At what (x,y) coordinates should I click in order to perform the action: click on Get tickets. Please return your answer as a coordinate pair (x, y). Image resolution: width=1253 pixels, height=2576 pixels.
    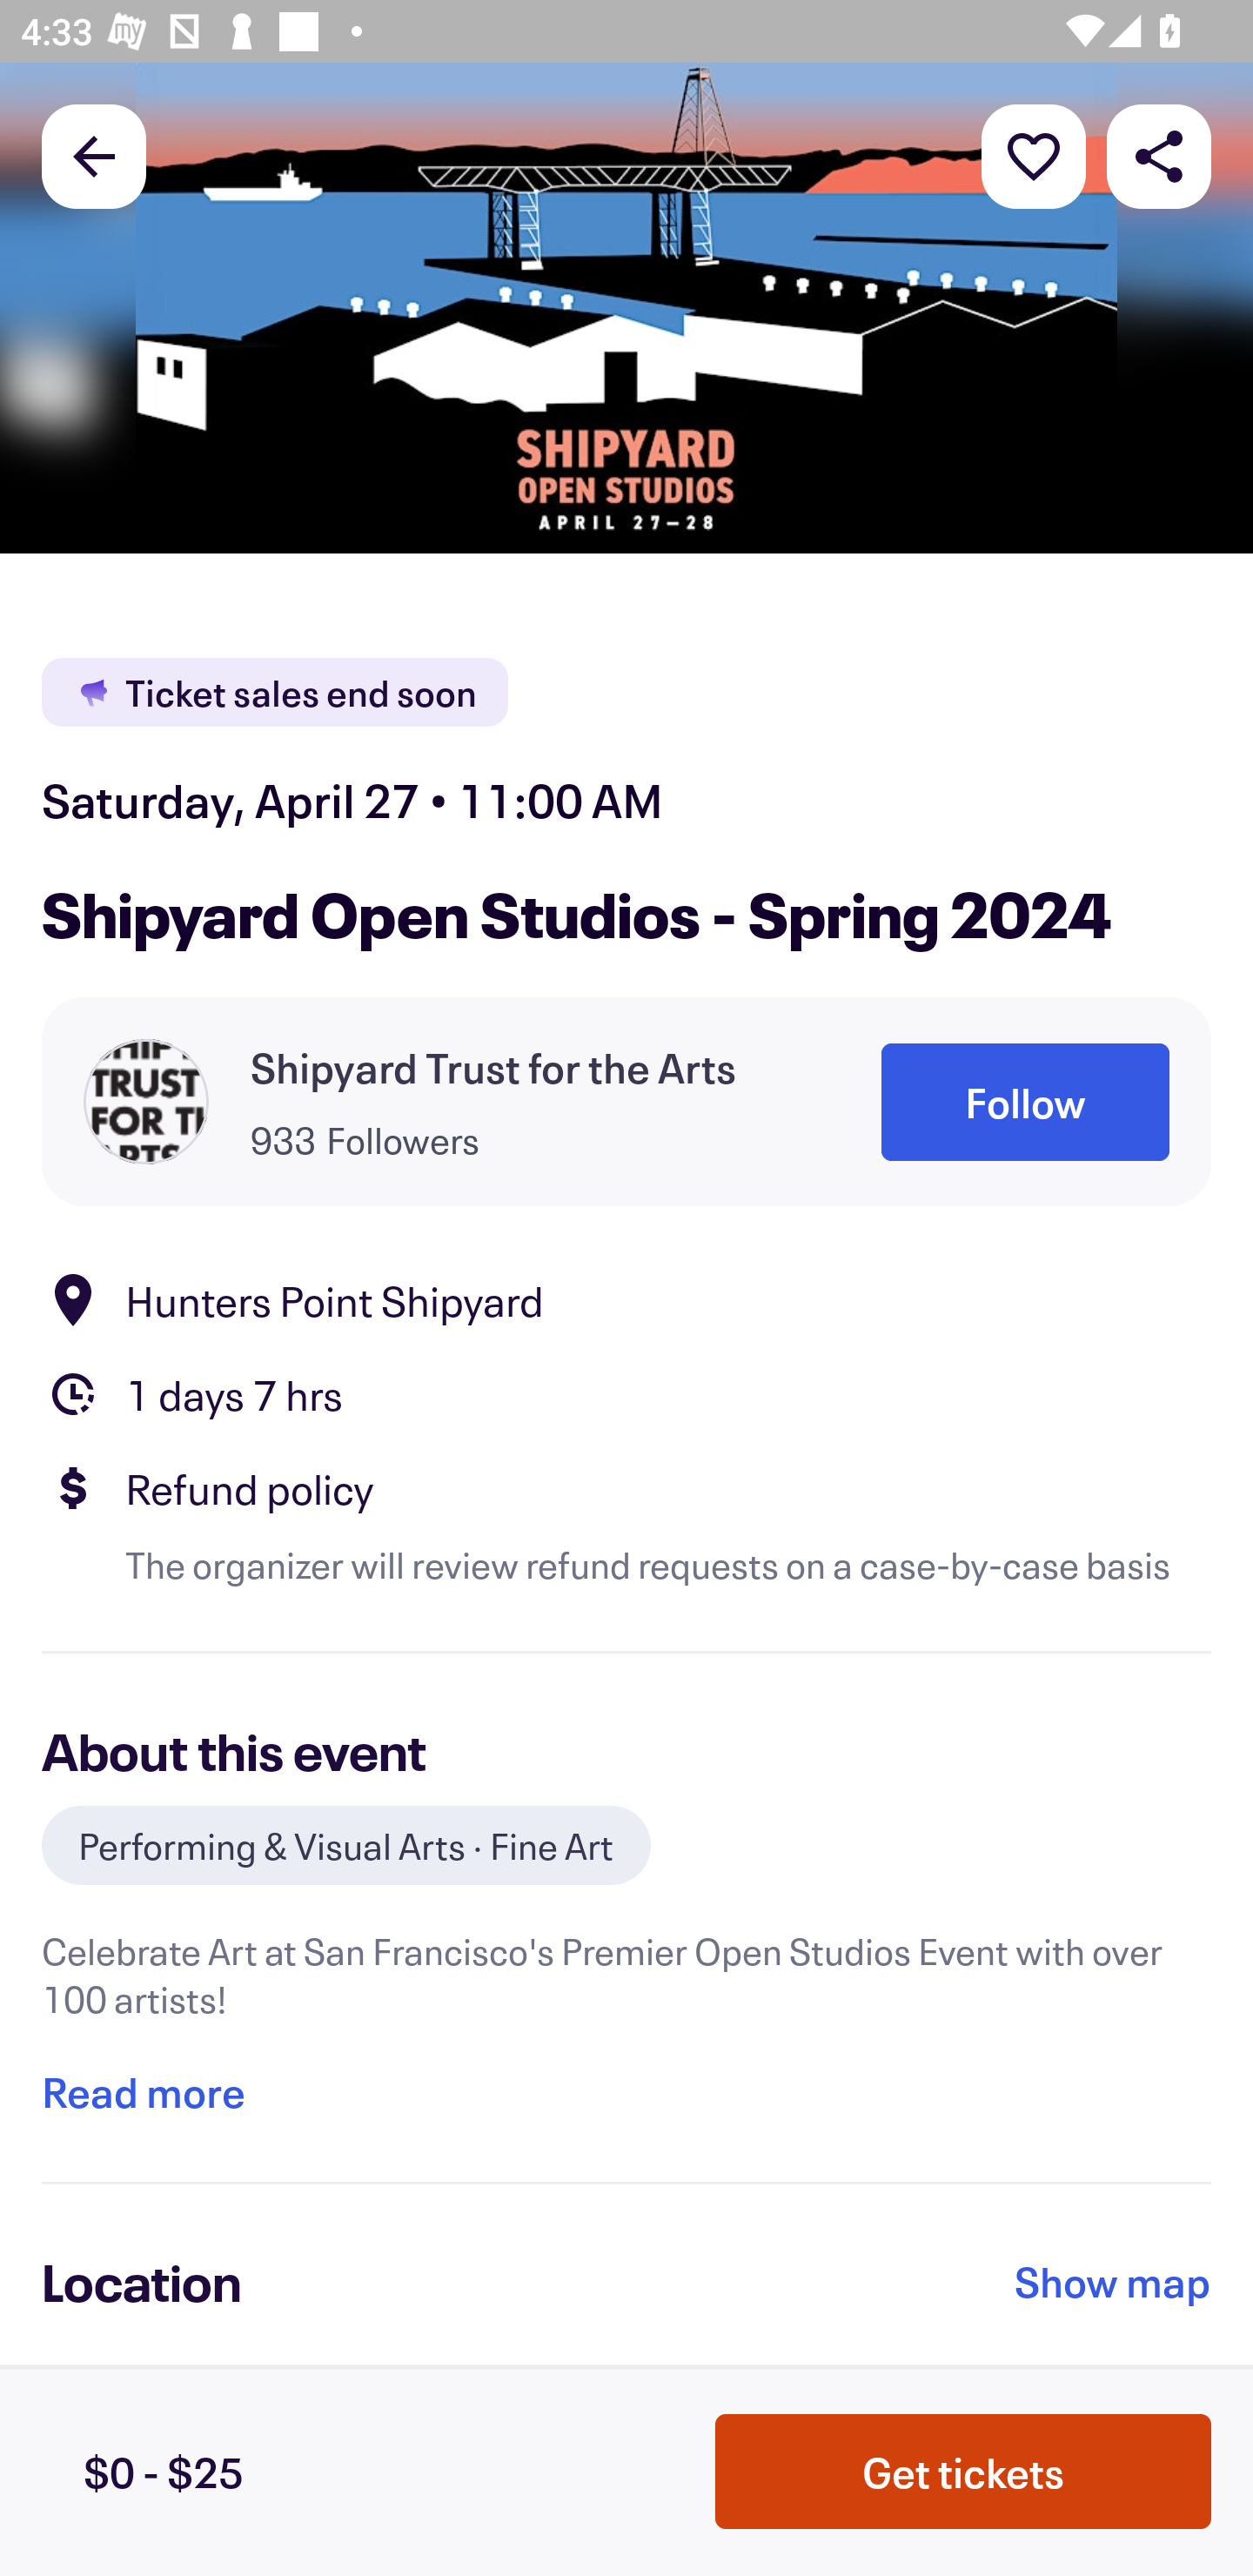
    Looking at the image, I should click on (963, 2472).